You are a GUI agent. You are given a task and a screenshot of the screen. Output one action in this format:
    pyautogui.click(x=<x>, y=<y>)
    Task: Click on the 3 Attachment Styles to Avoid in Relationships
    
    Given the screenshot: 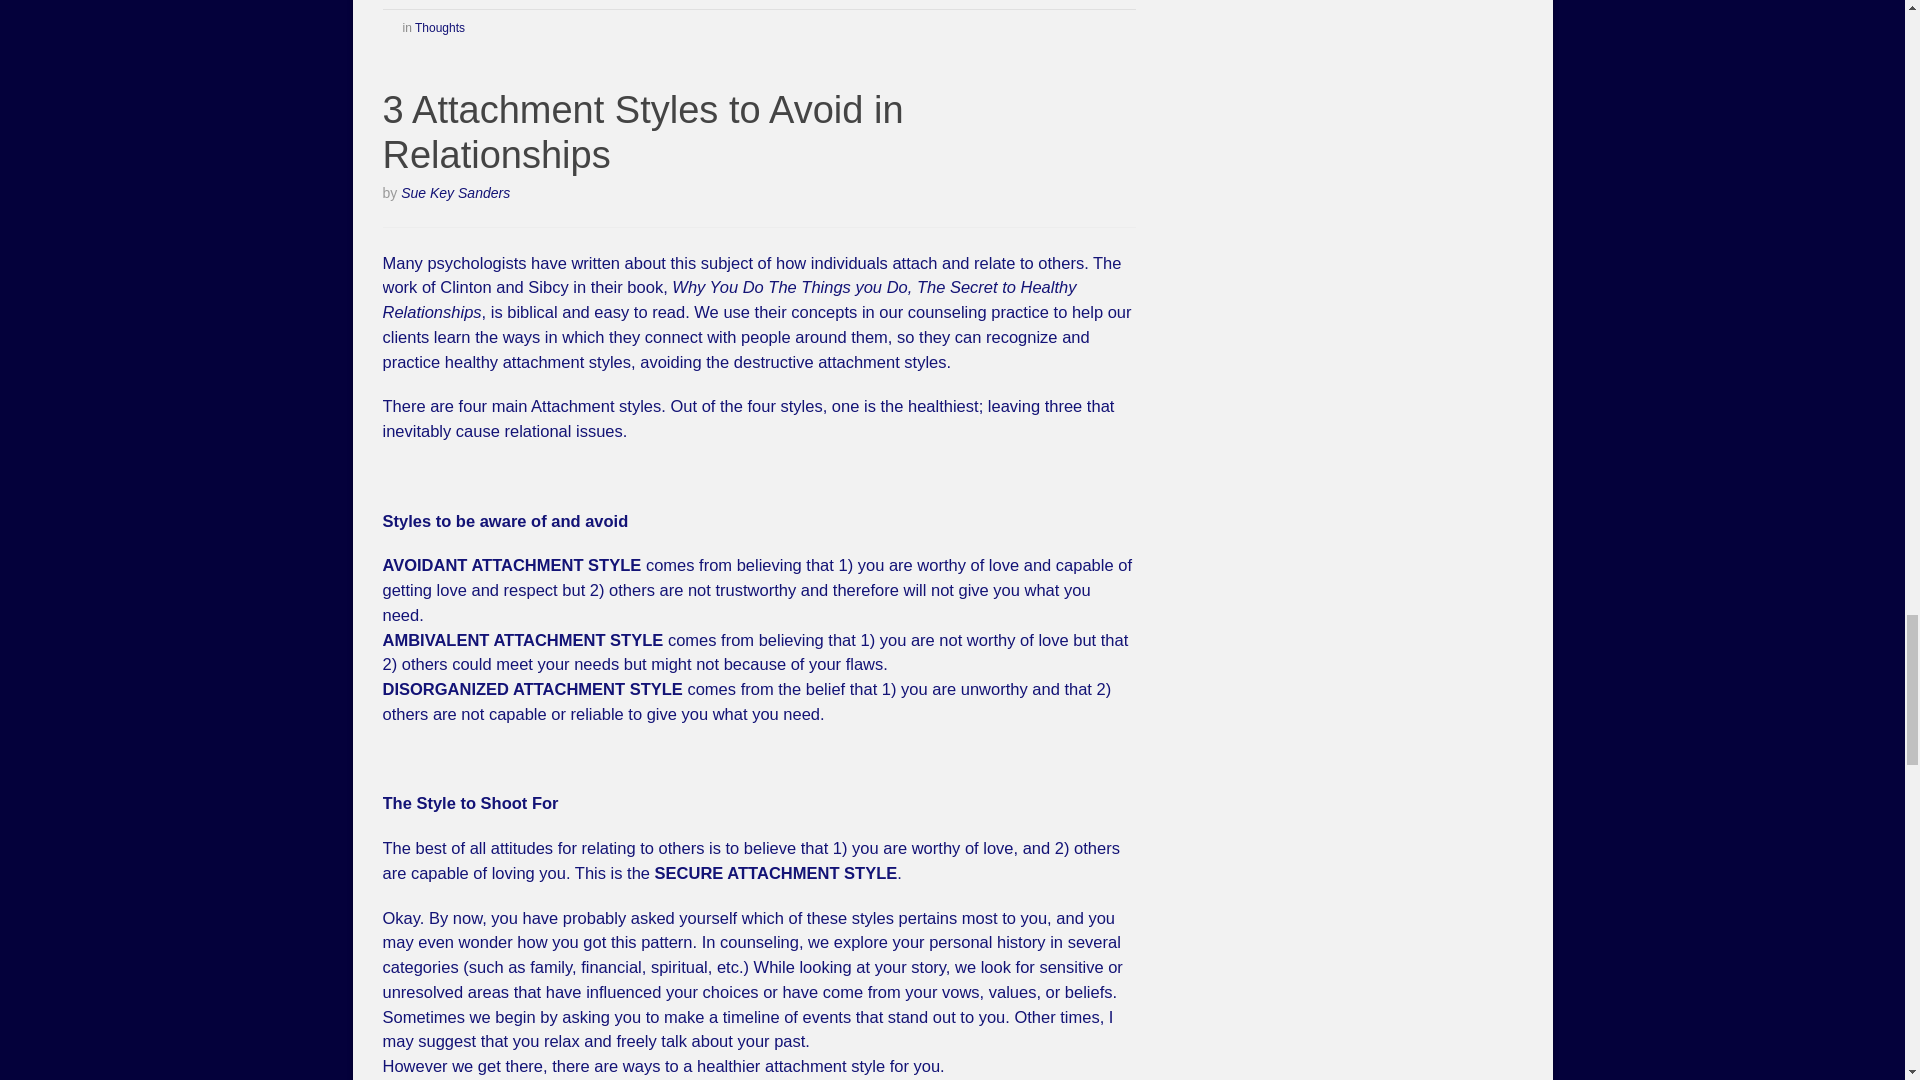 What is the action you would take?
    pyautogui.click(x=642, y=132)
    